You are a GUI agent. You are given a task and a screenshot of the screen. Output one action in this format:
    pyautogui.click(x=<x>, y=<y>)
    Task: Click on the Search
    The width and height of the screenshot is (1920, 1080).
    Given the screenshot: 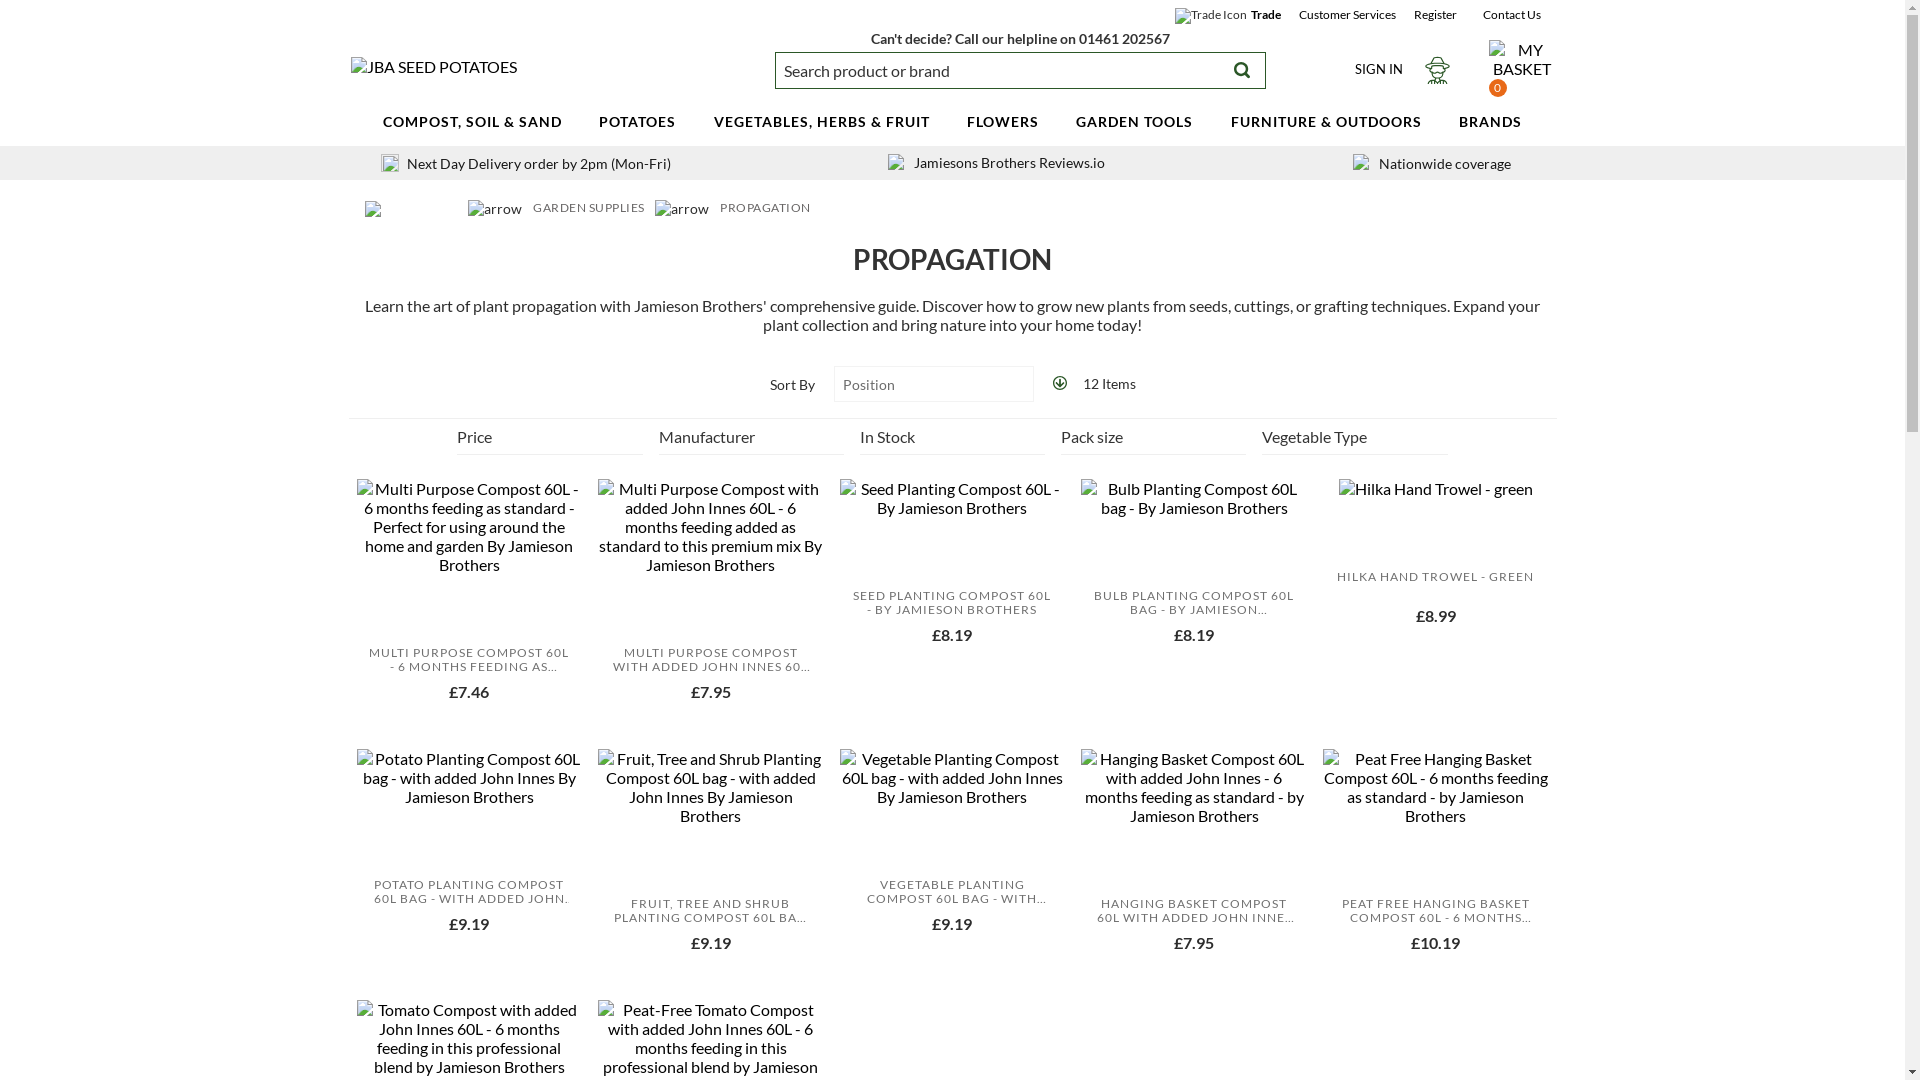 What is the action you would take?
    pyautogui.click(x=1250, y=70)
    